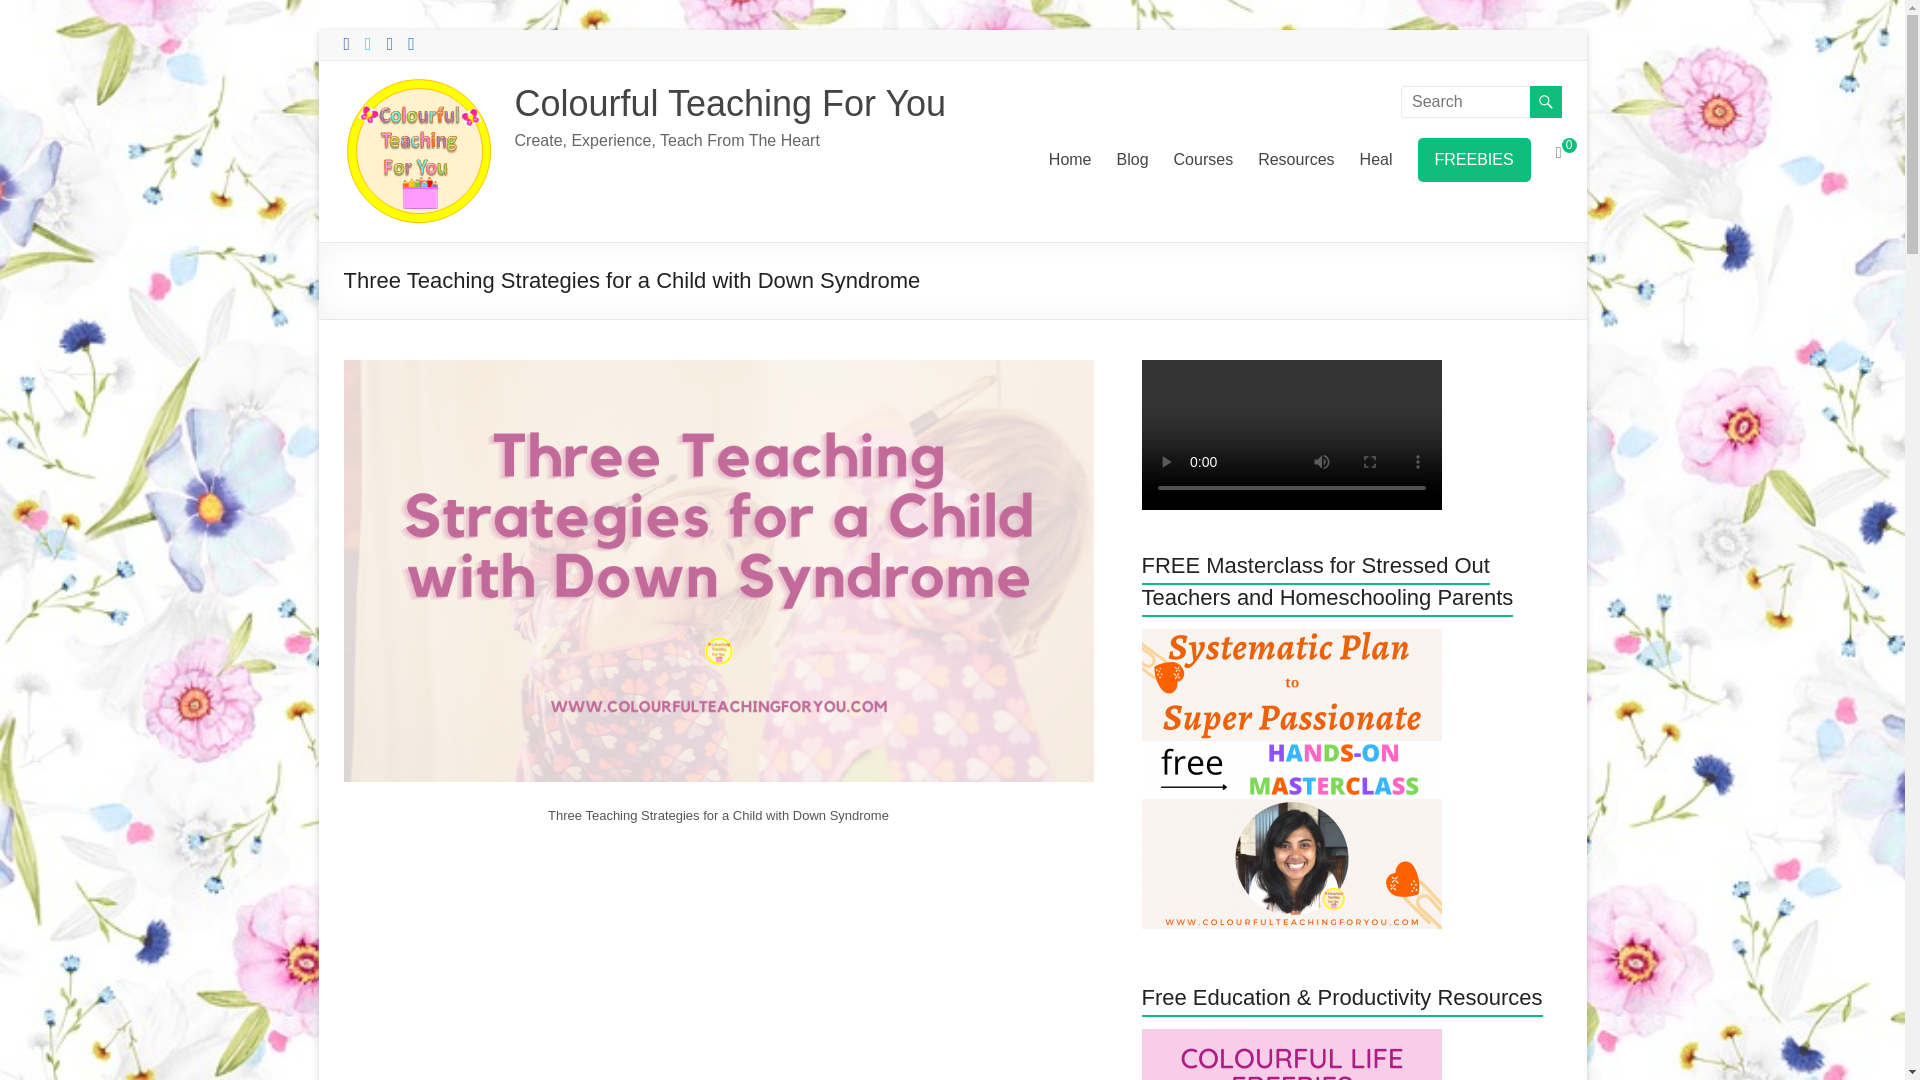 Image resolution: width=1920 pixels, height=1080 pixels. I want to click on Colourful Teaching For You, so click(730, 104).